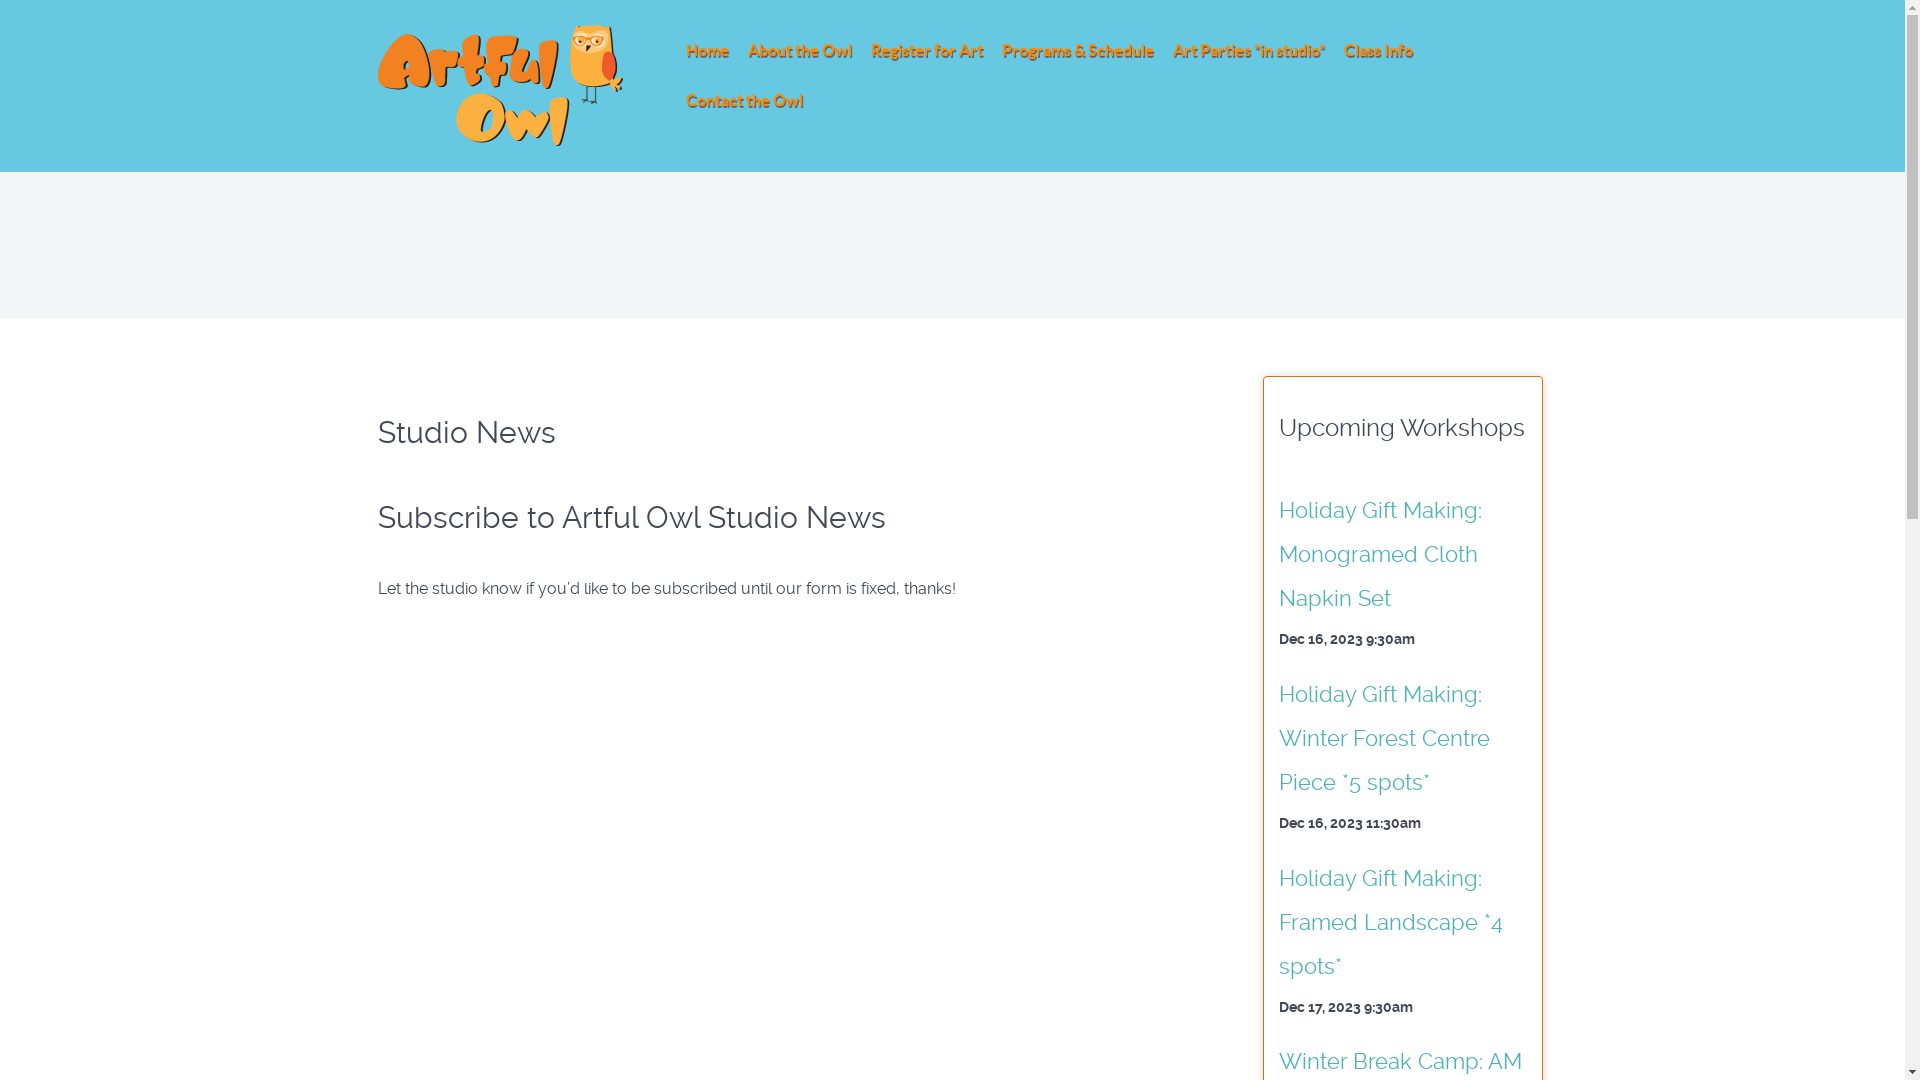 The width and height of the screenshot is (1920, 1080). I want to click on Holiday Gift Making: Winter Forest Centre Piece *5 spots*, so click(1384, 738).